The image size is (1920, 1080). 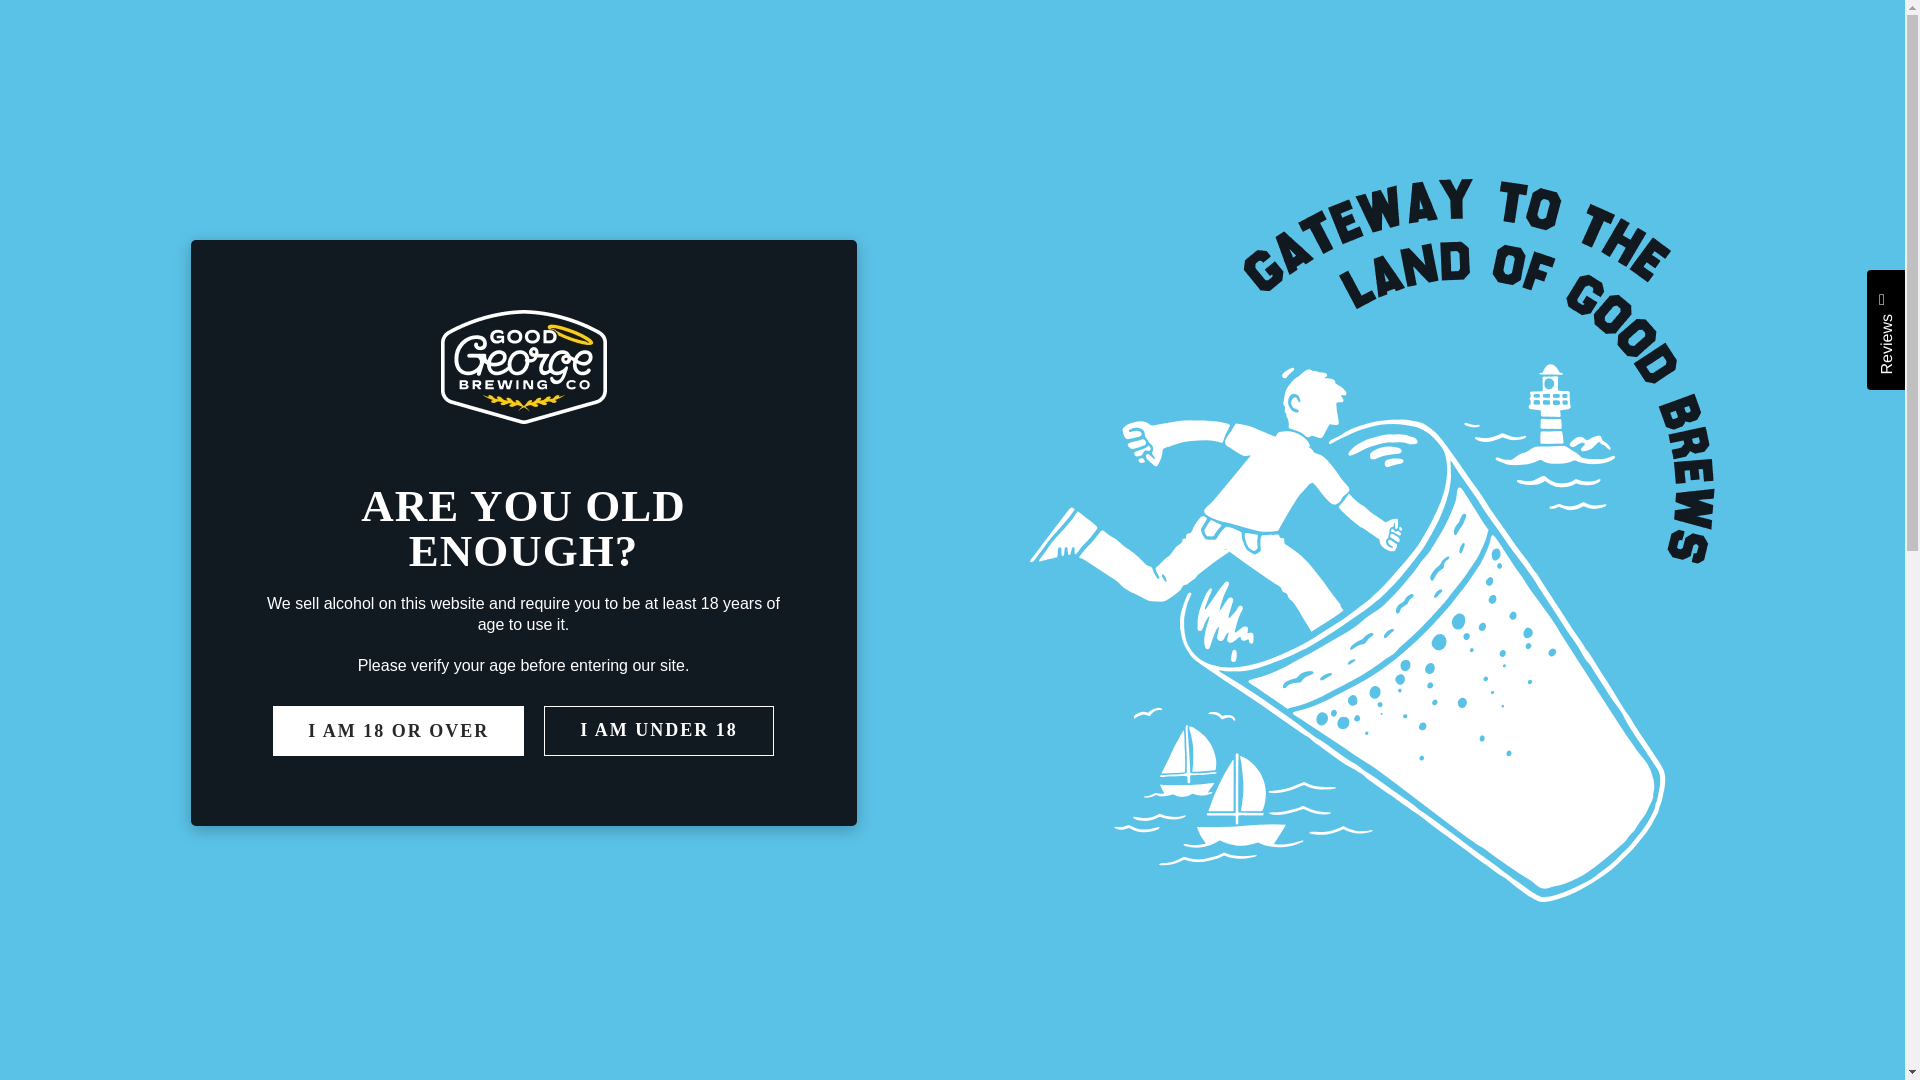 What do you see at coordinates (951, 90) in the screenshot?
I see `Merch` at bounding box center [951, 90].